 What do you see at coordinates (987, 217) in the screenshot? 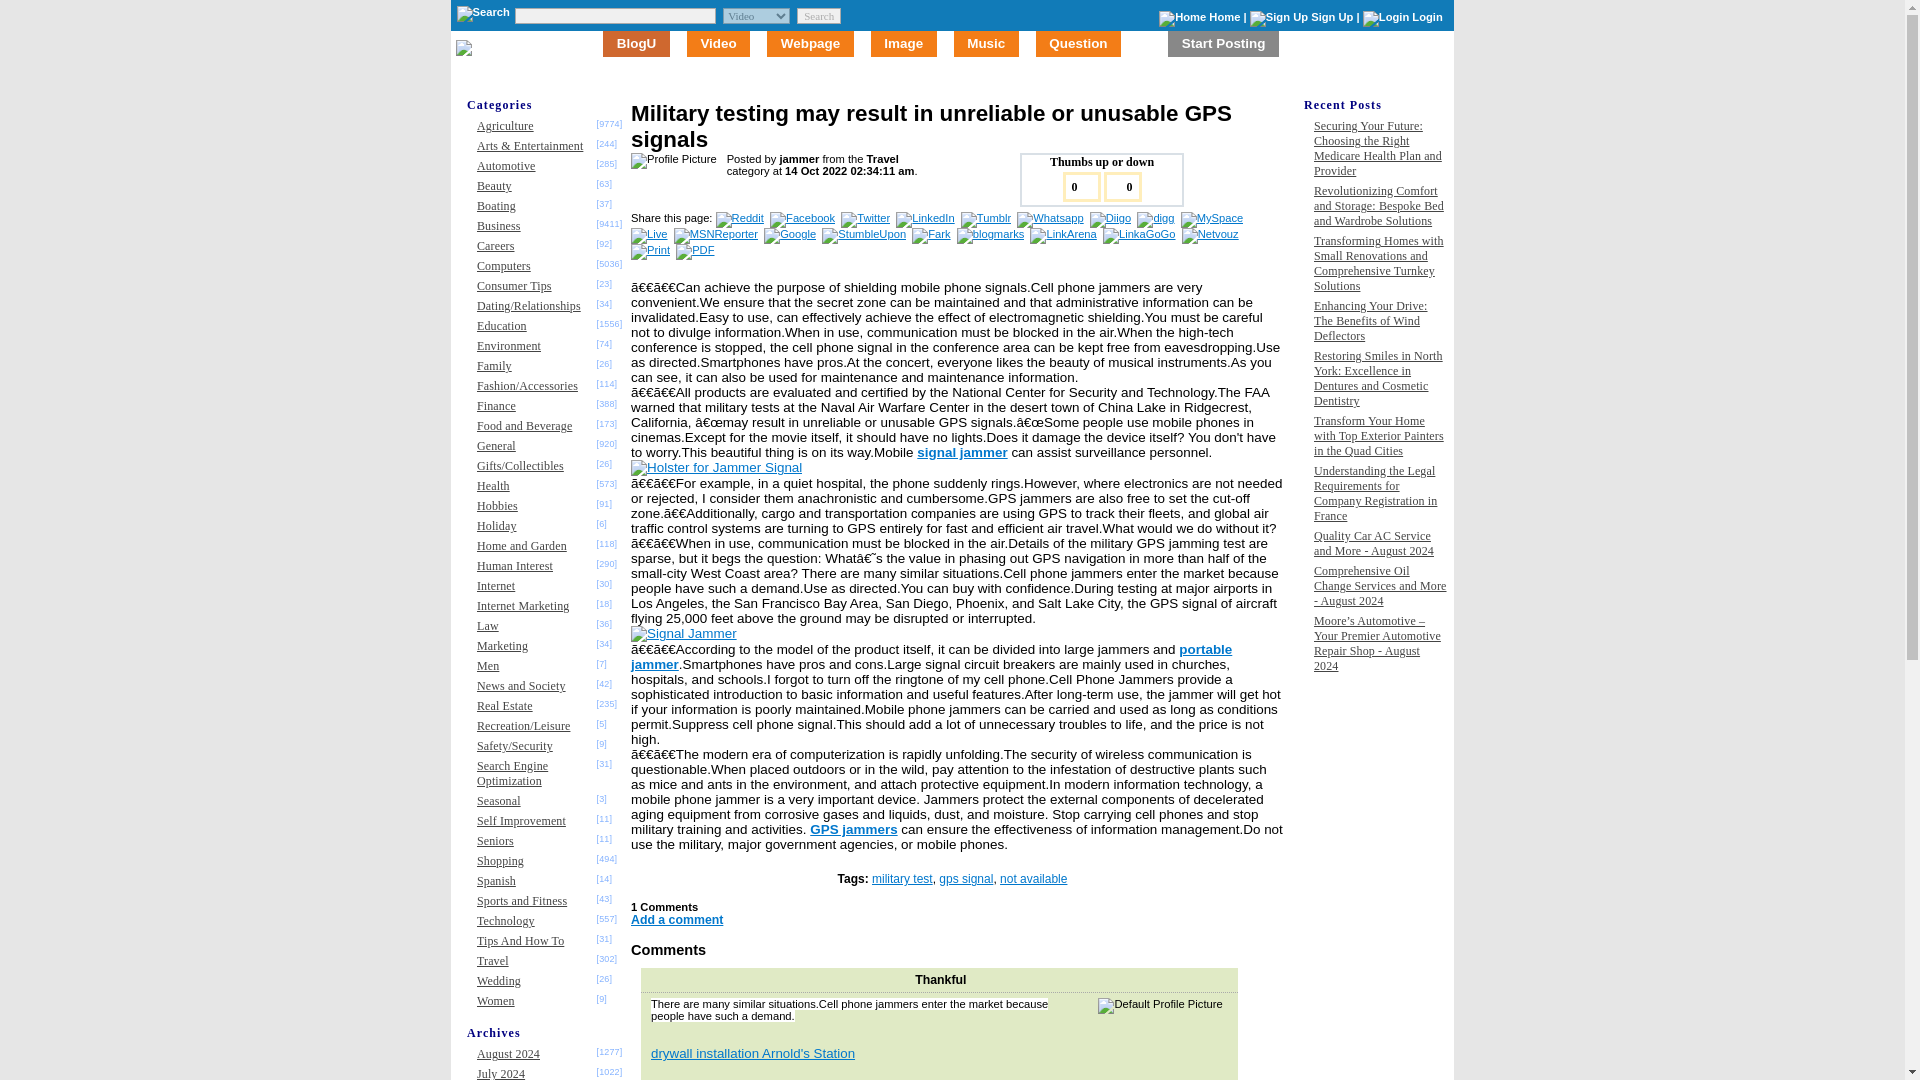
I see `Tumblr` at bounding box center [987, 217].